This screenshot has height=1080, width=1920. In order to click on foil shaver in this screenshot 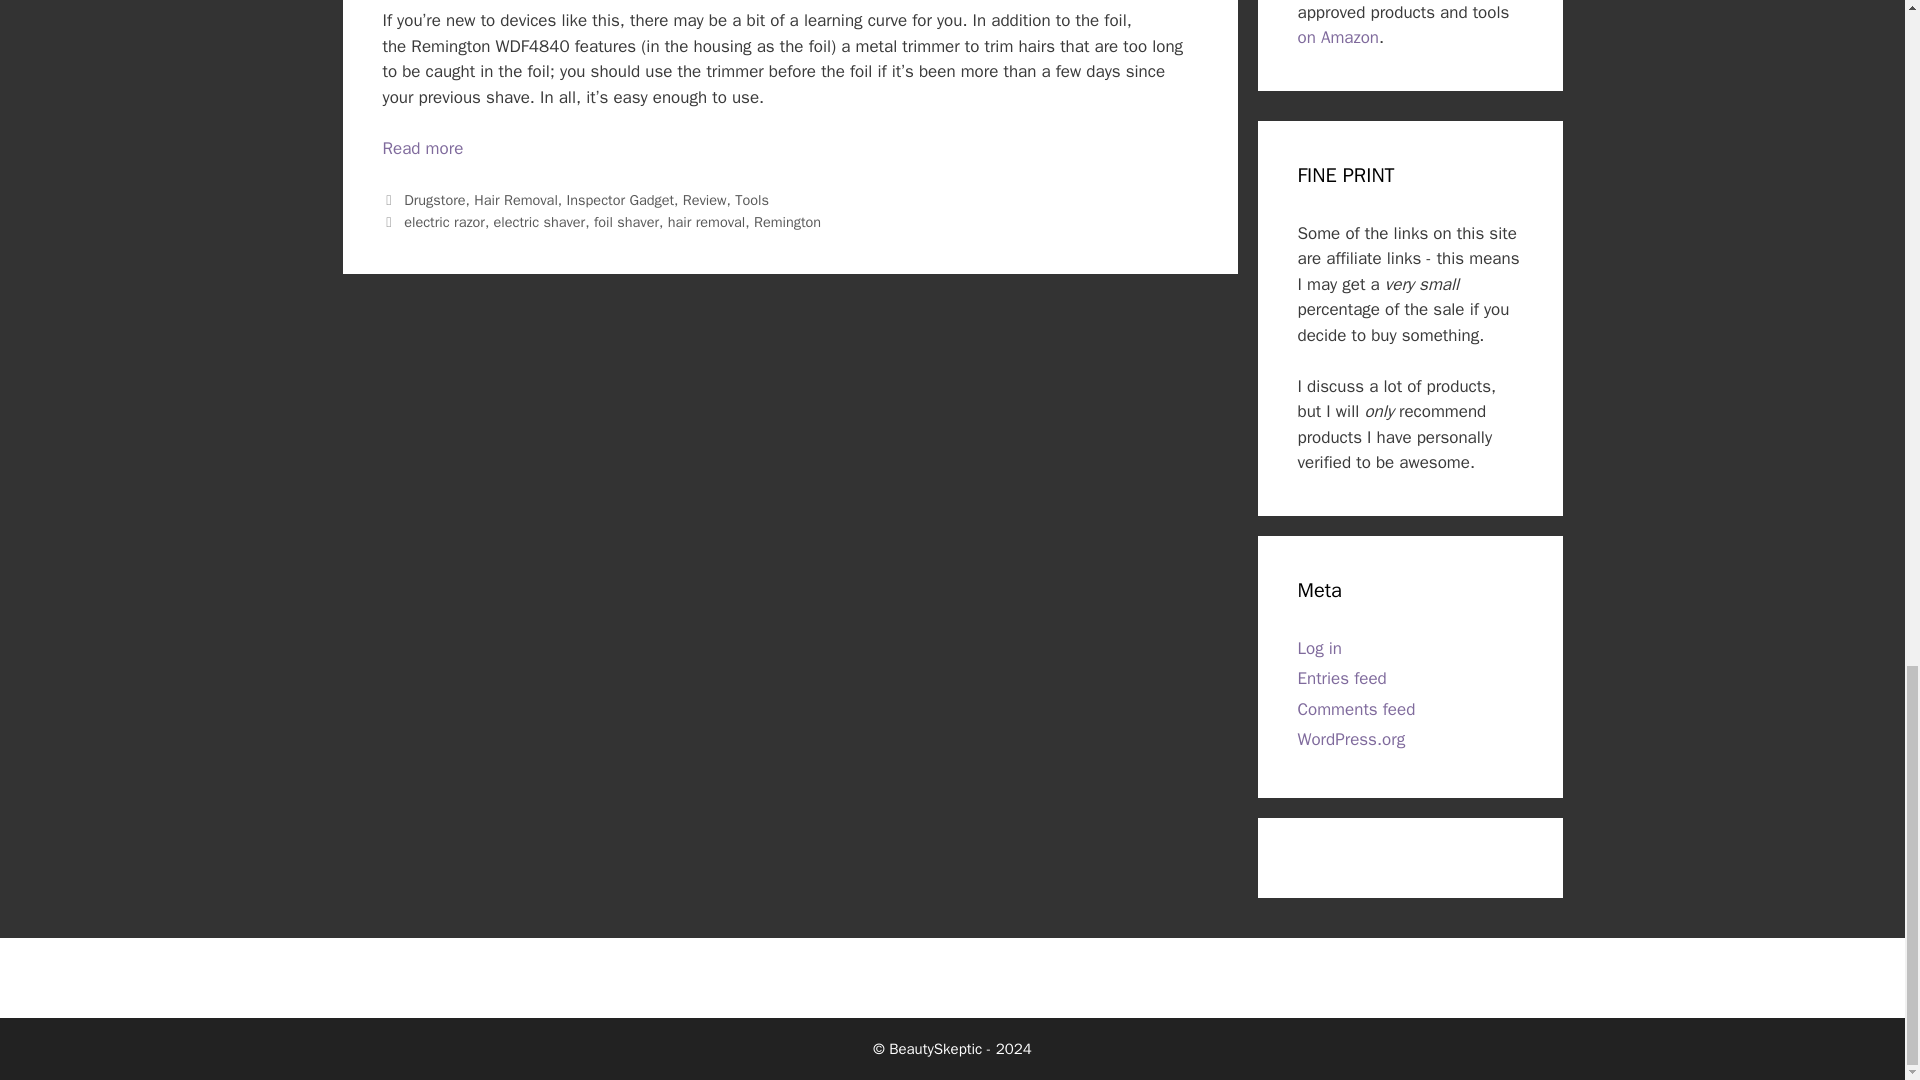, I will do `click(626, 222)`.